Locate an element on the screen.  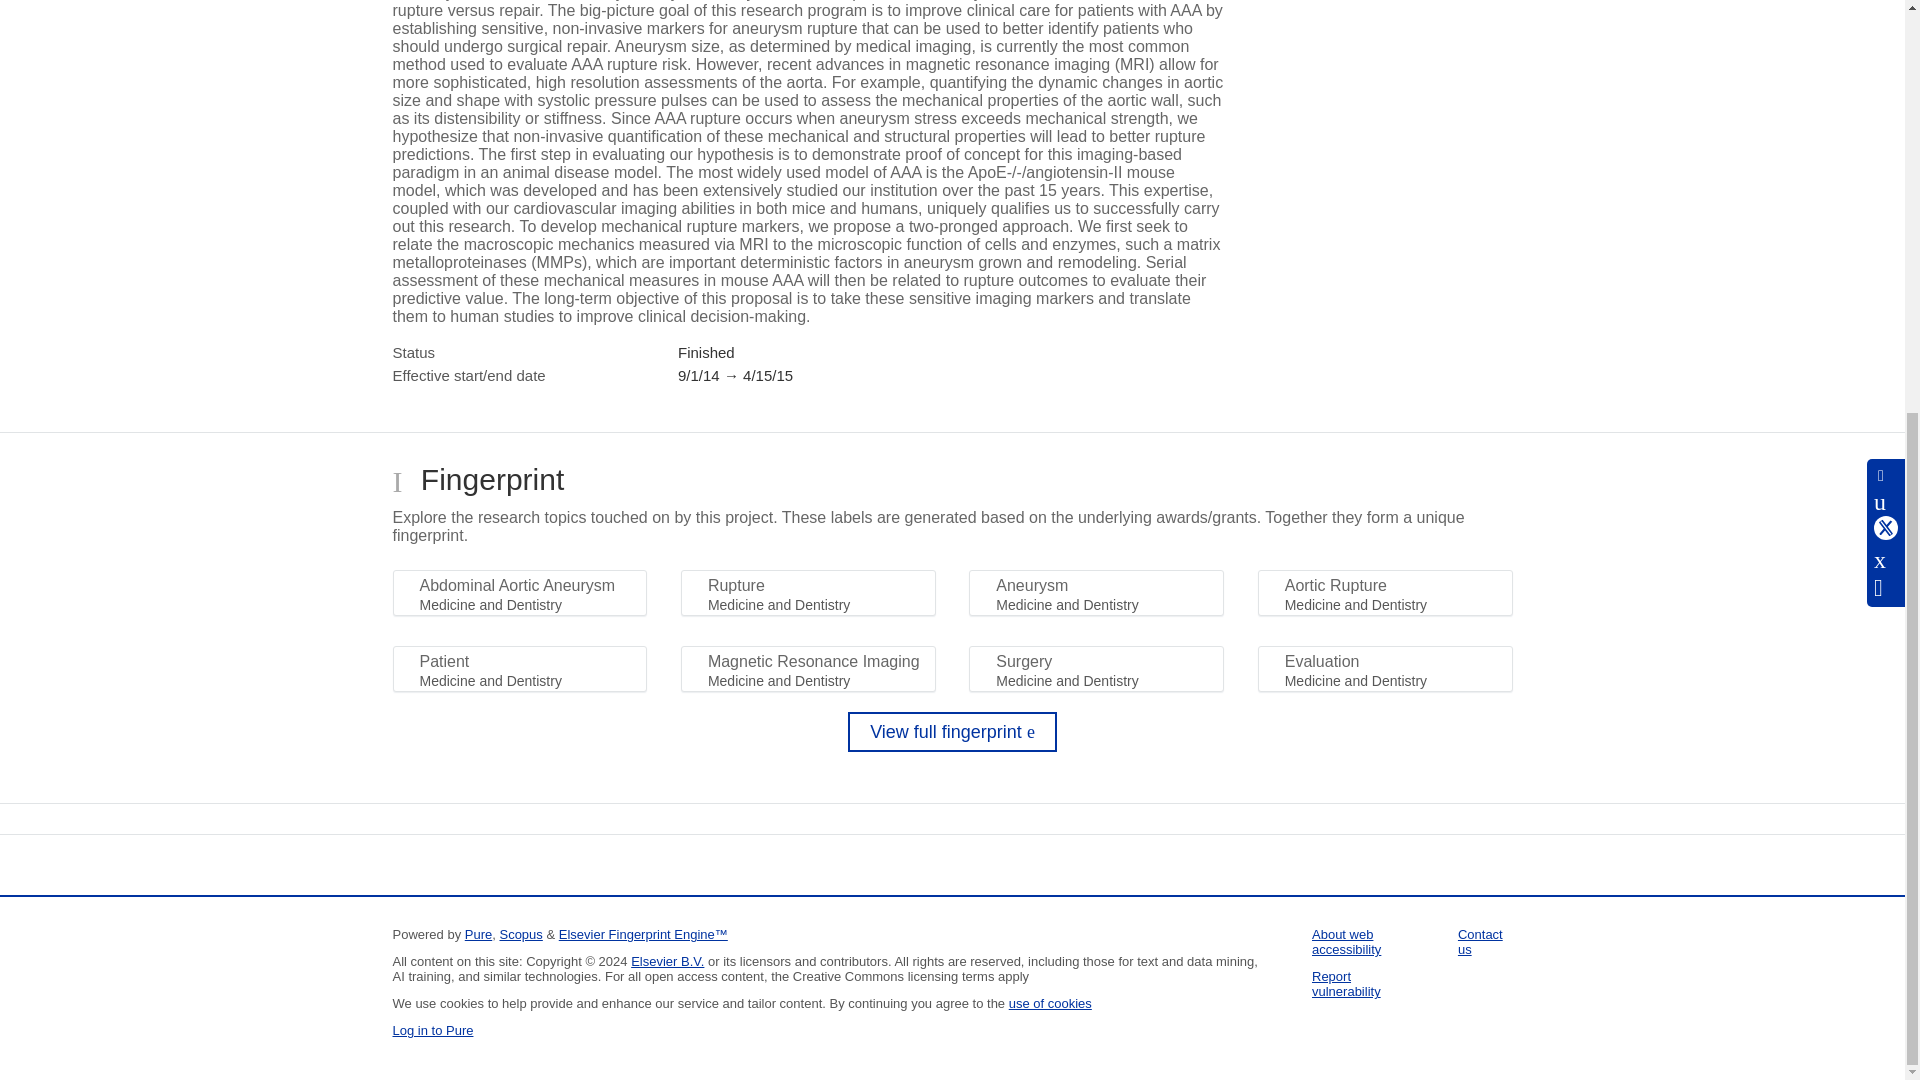
About web accessibility is located at coordinates (1346, 941).